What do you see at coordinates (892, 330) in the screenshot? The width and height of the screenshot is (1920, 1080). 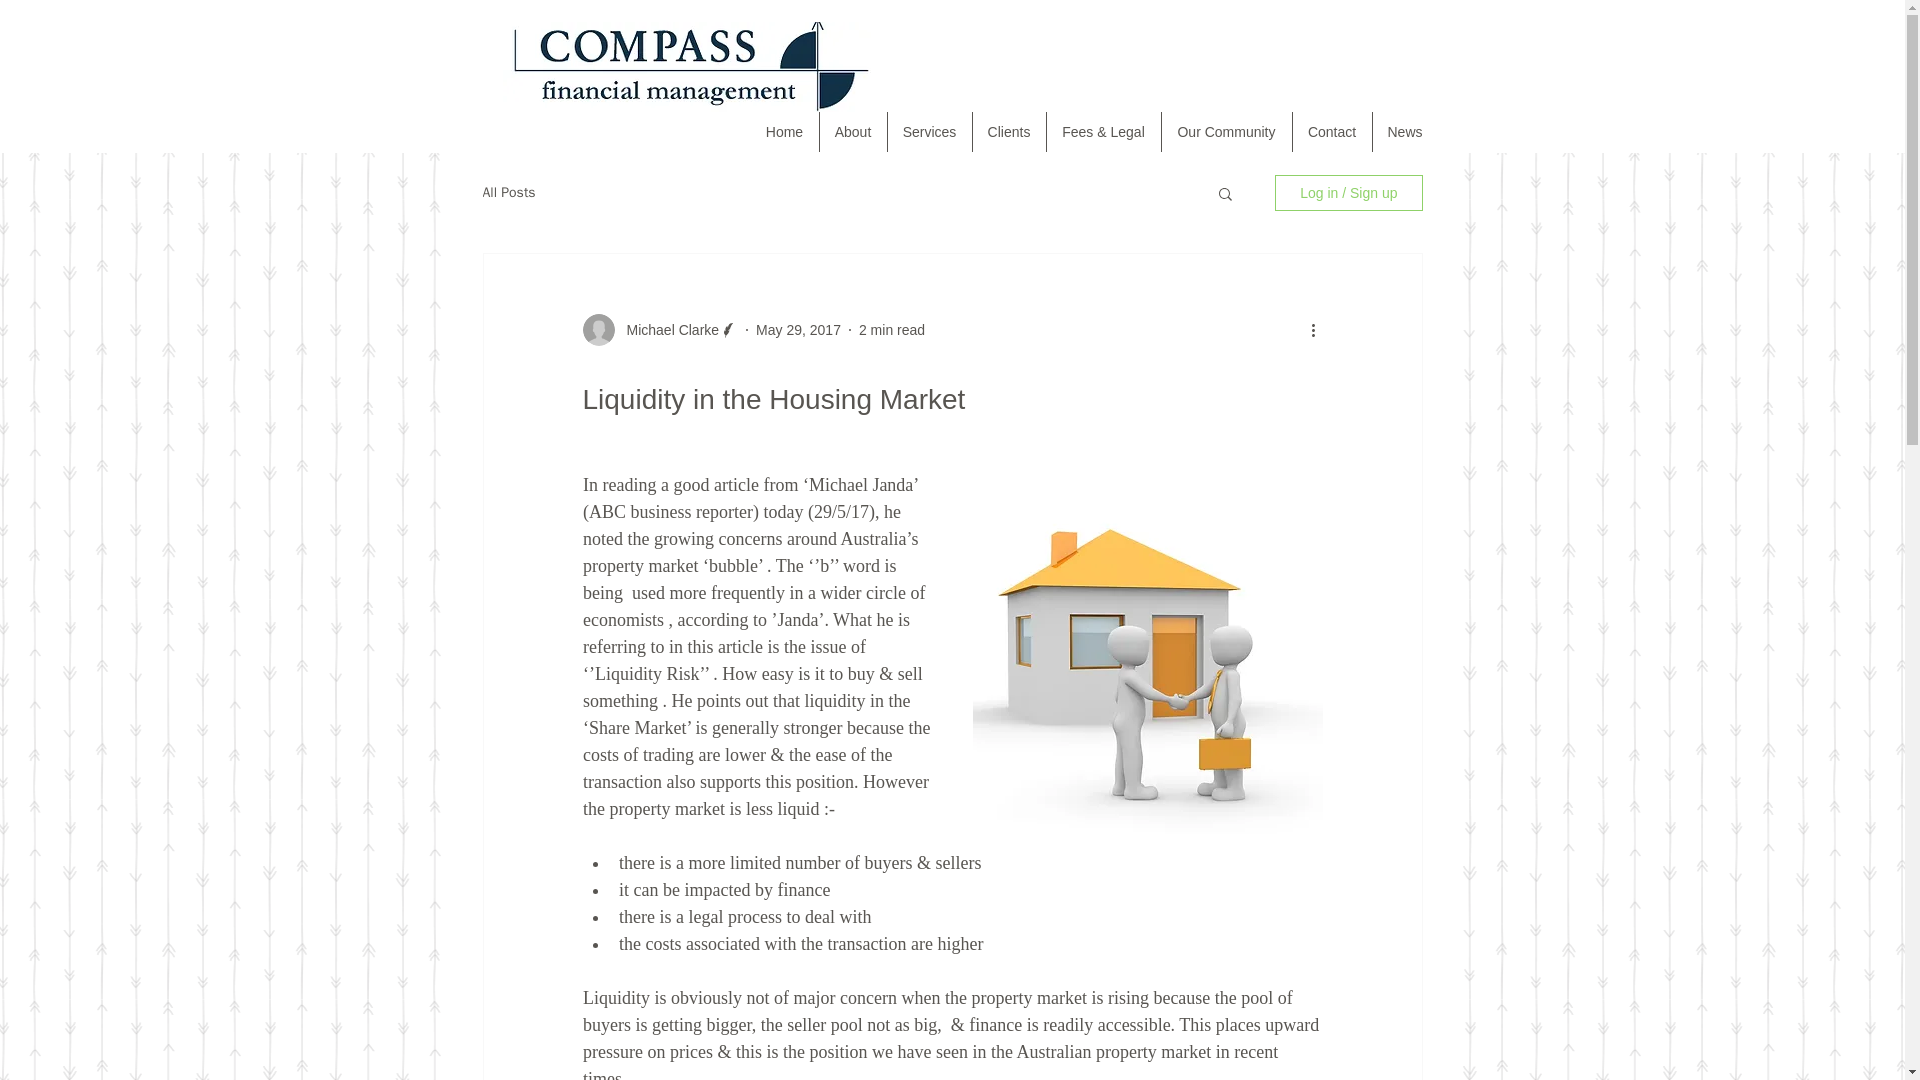 I see `2 min read` at bounding box center [892, 330].